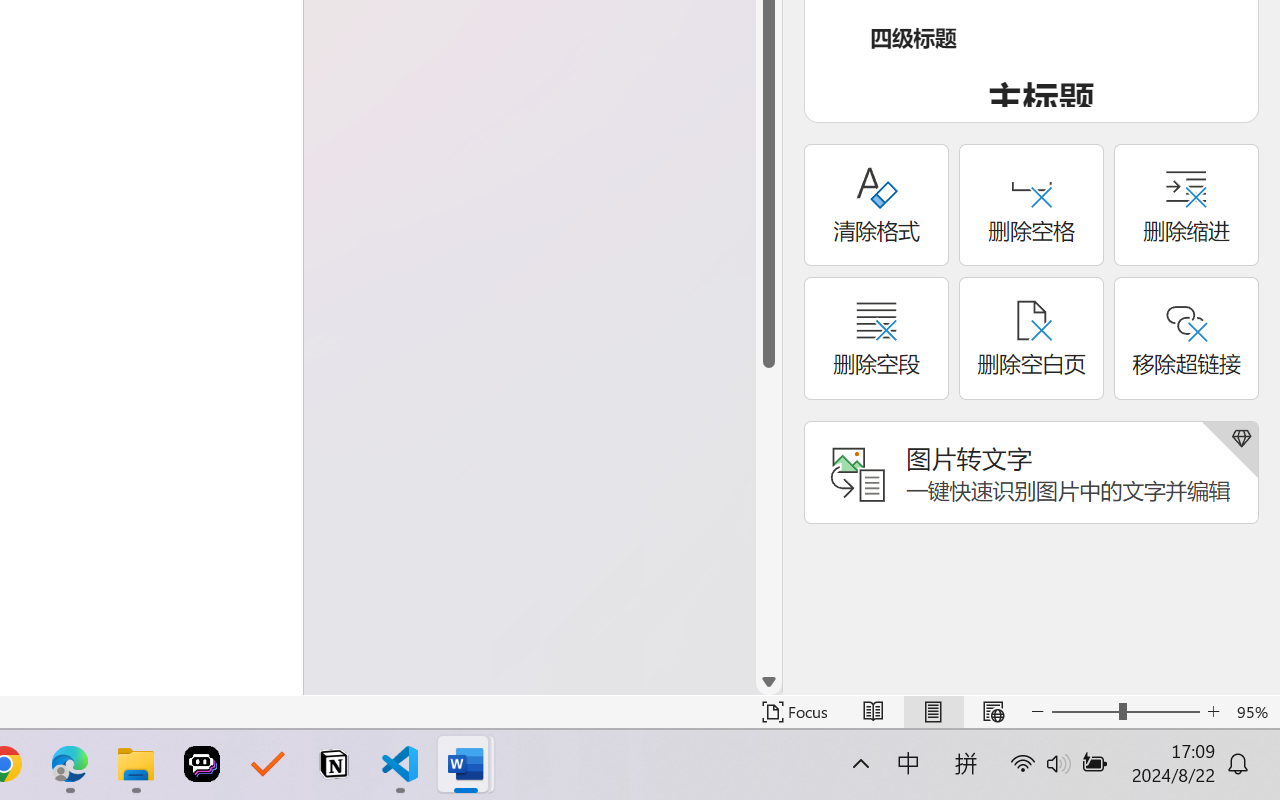  What do you see at coordinates (769, 518) in the screenshot?
I see `Page down` at bounding box center [769, 518].